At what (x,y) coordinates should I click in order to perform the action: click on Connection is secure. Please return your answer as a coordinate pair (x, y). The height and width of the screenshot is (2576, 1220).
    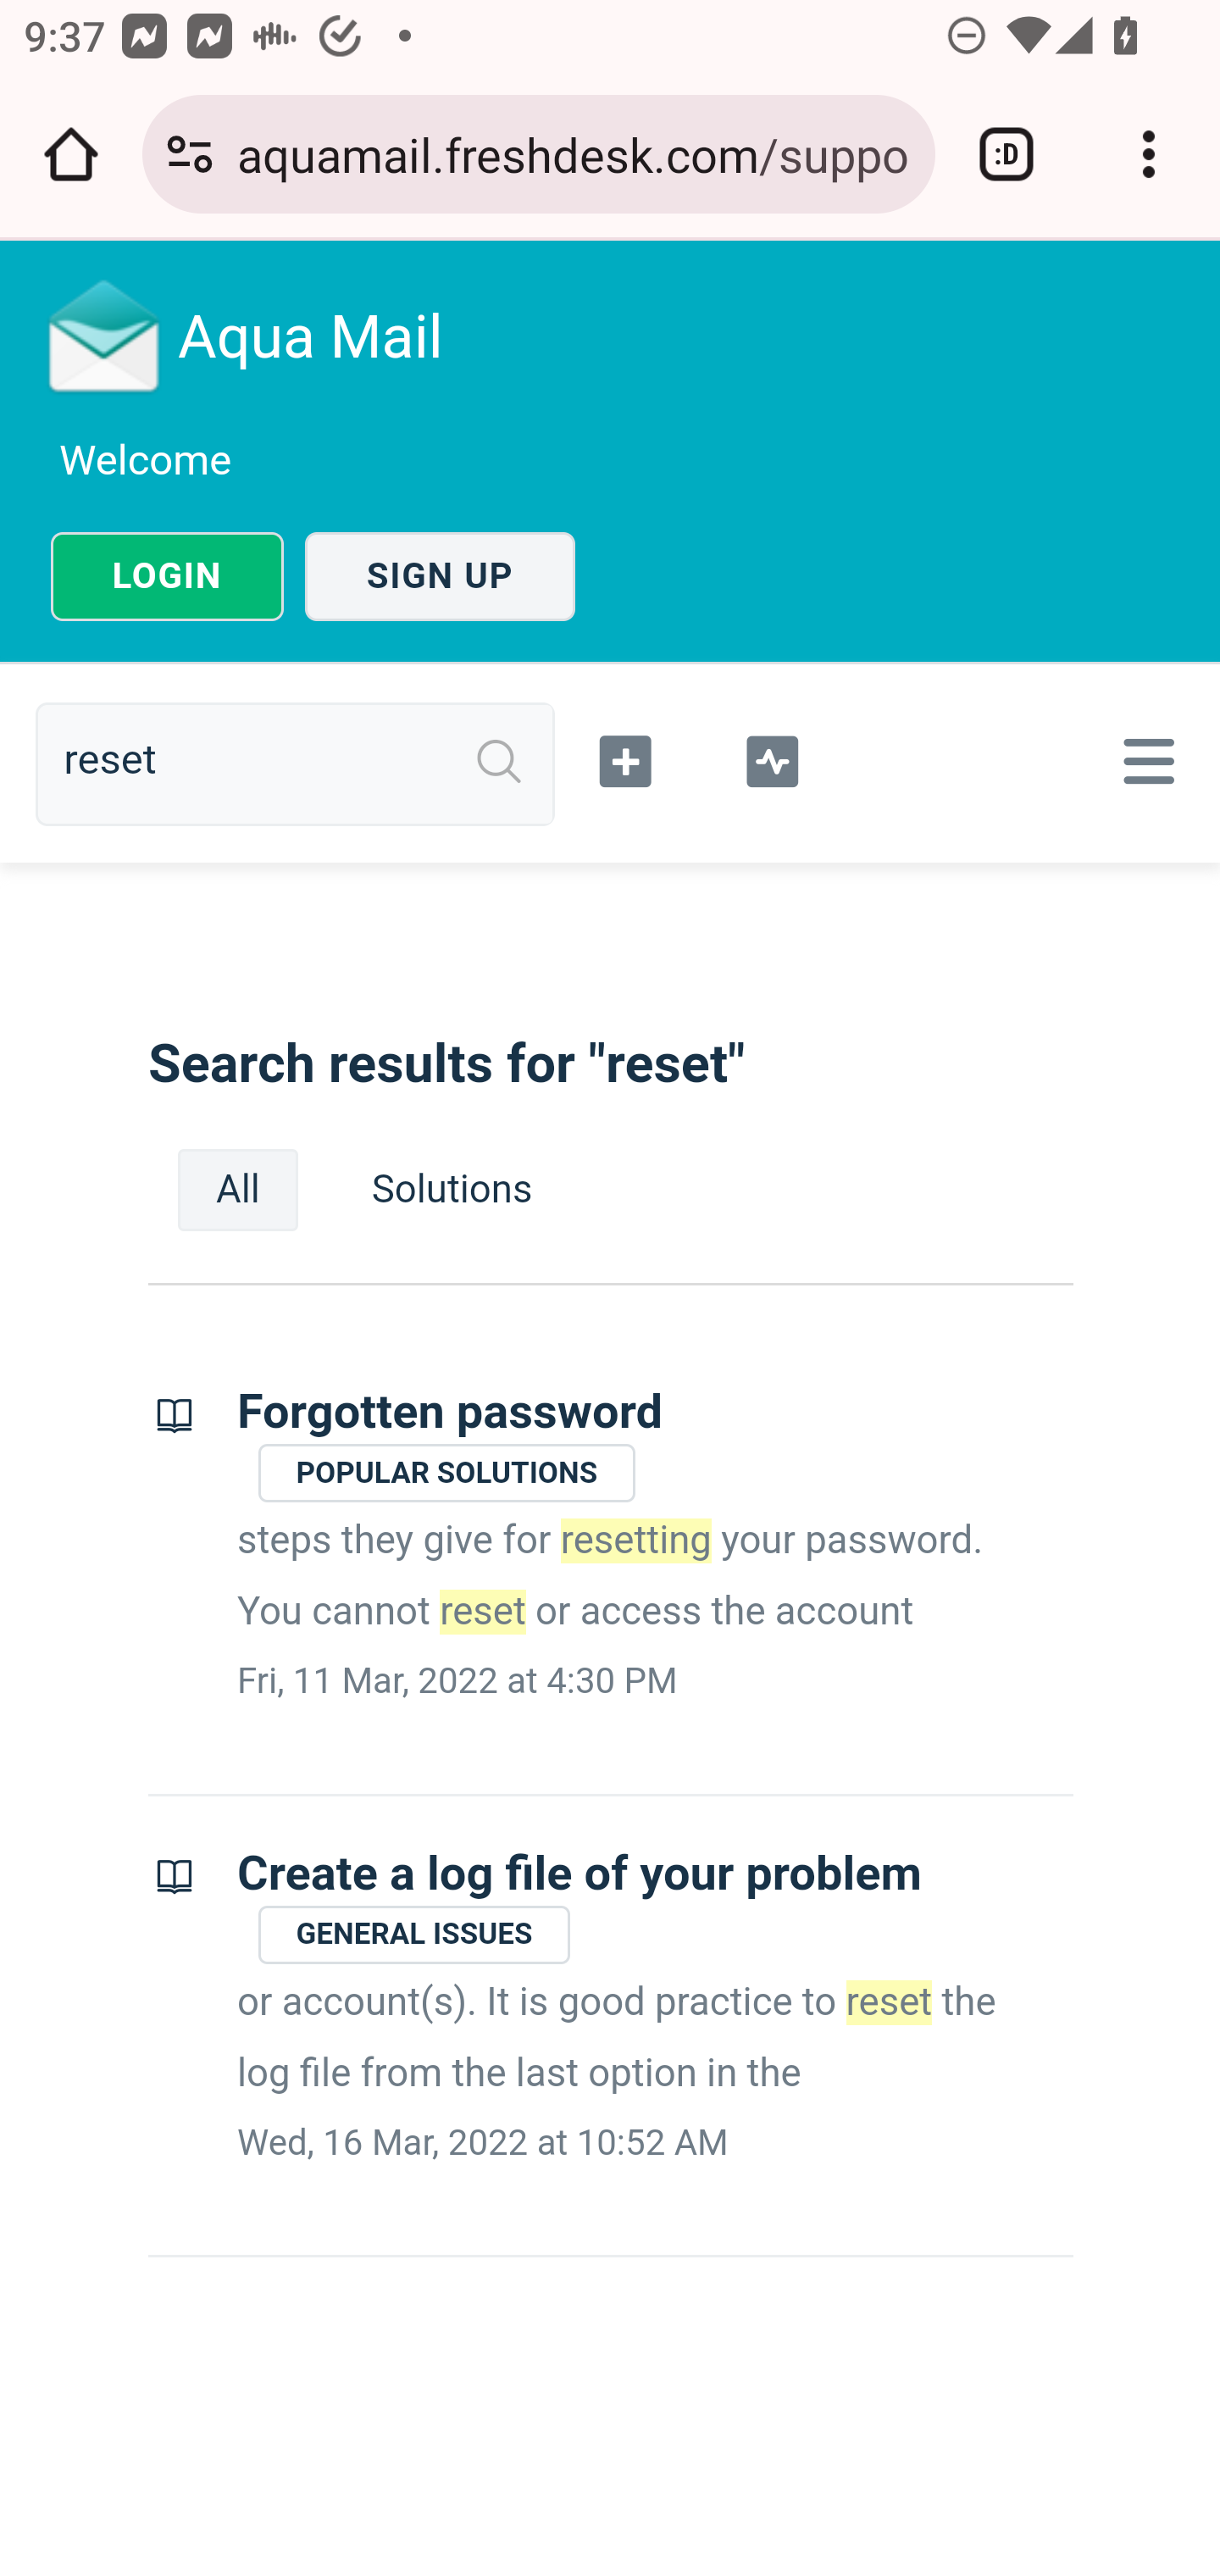
    Looking at the image, I should click on (190, 154).